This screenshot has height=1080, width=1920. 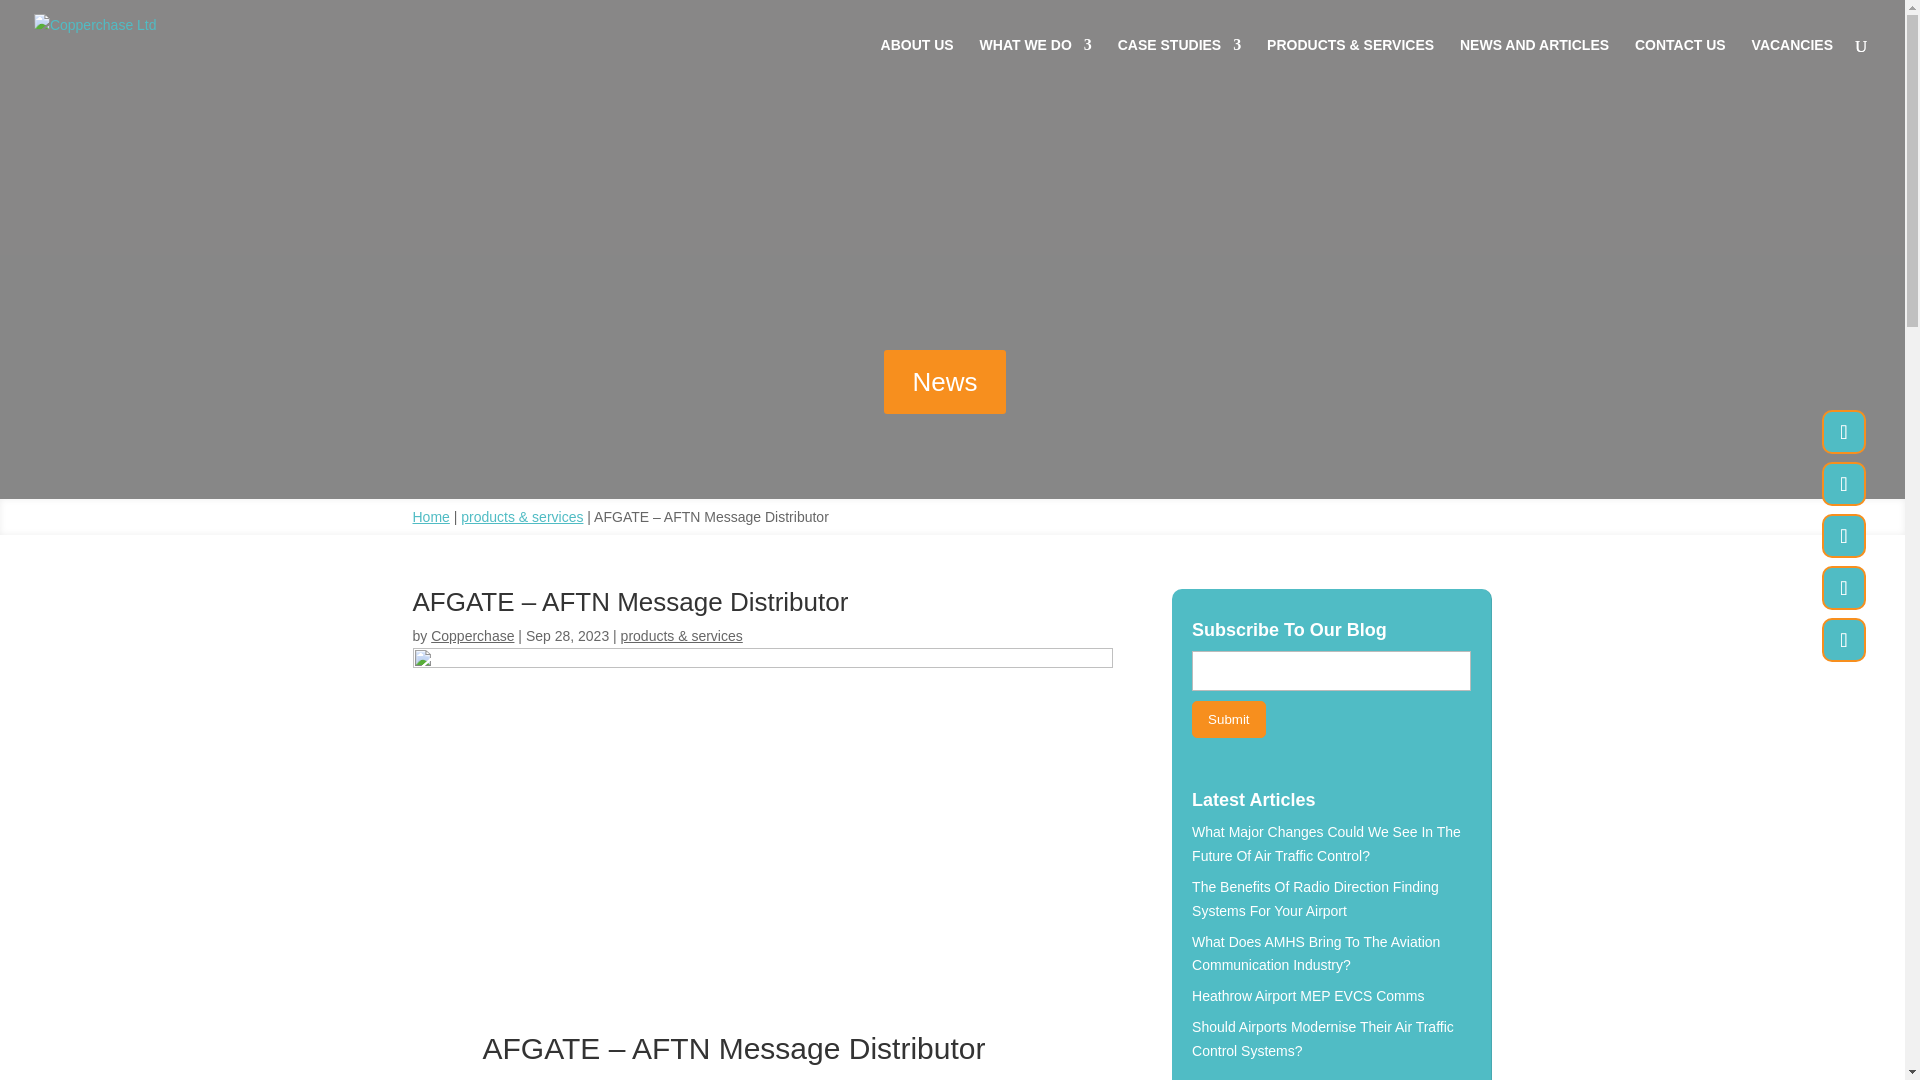 What do you see at coordinates (472, 635) in the screenshot?
I see `Copperchase` at bounding box center [472, 635].